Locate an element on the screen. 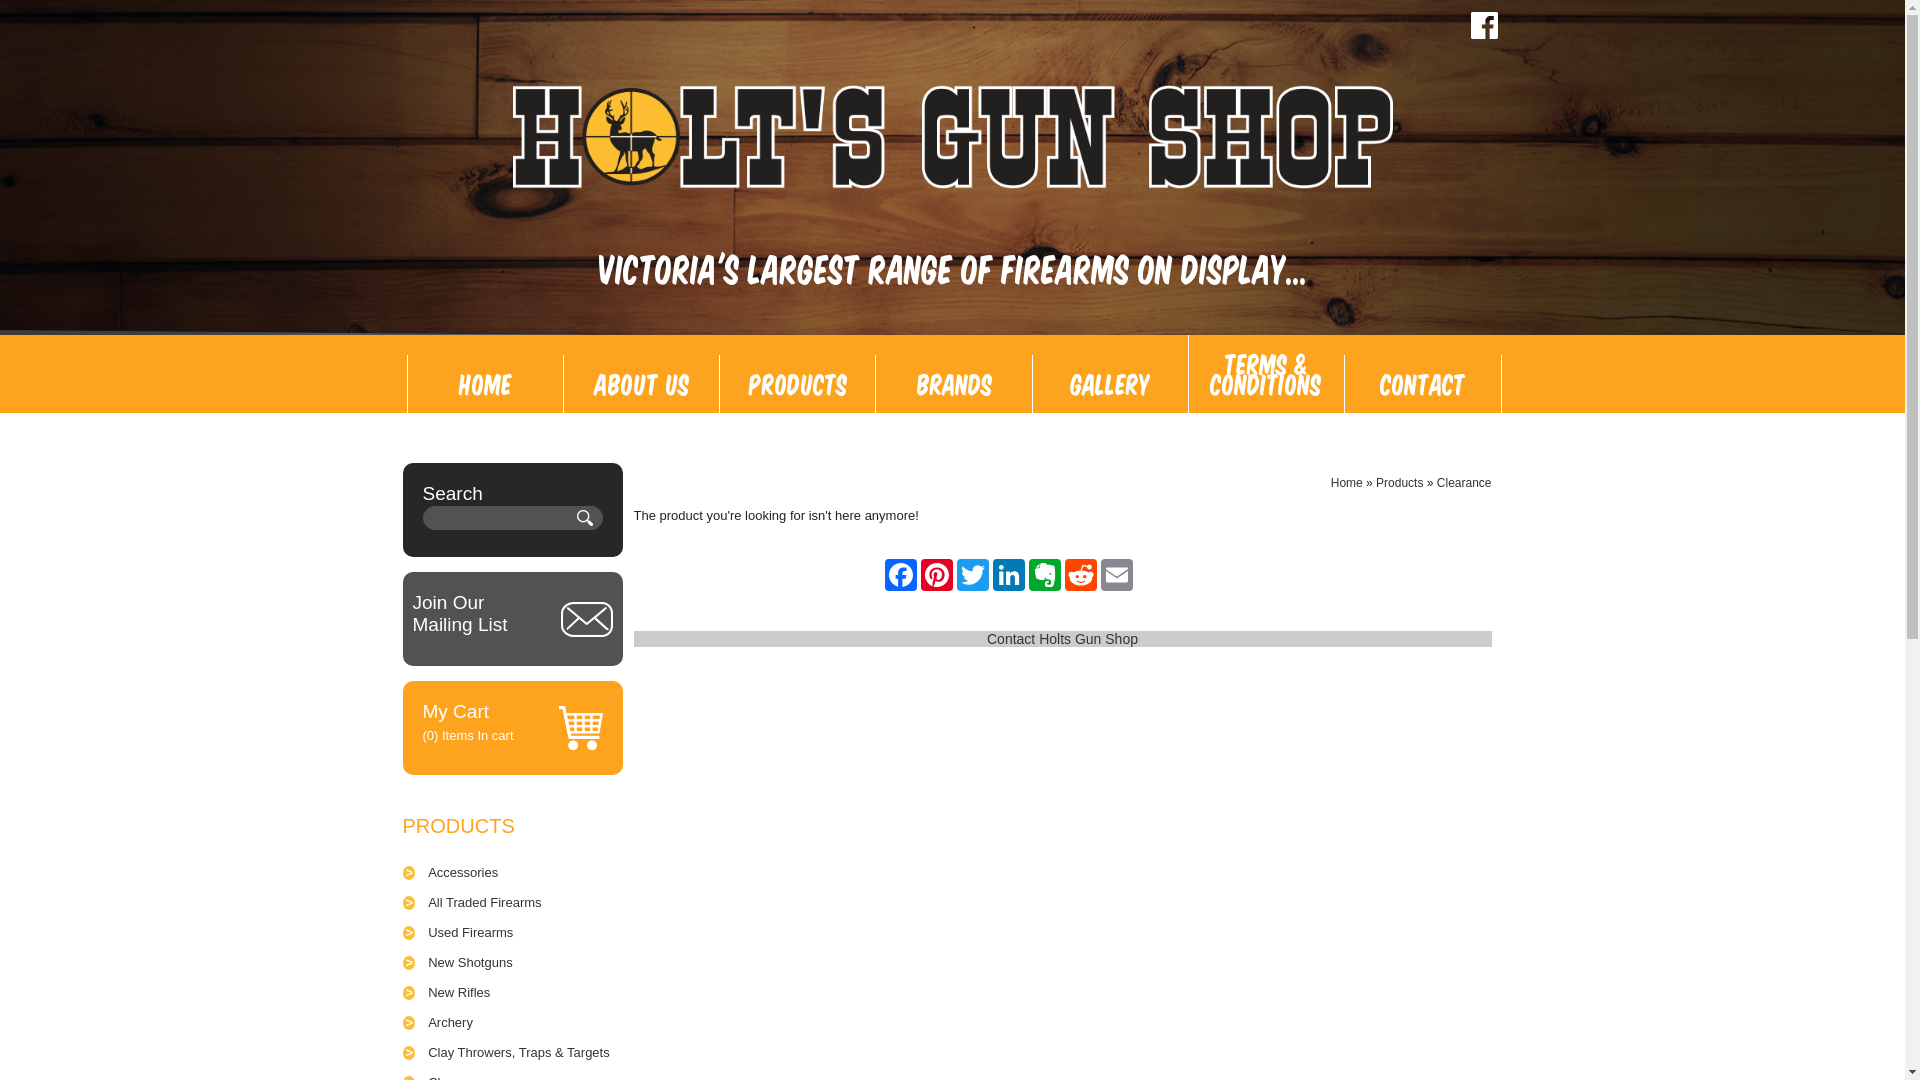 The height and width of the screenshot is (1080, 1920). Evernote is located at coordinates (1044, 575).